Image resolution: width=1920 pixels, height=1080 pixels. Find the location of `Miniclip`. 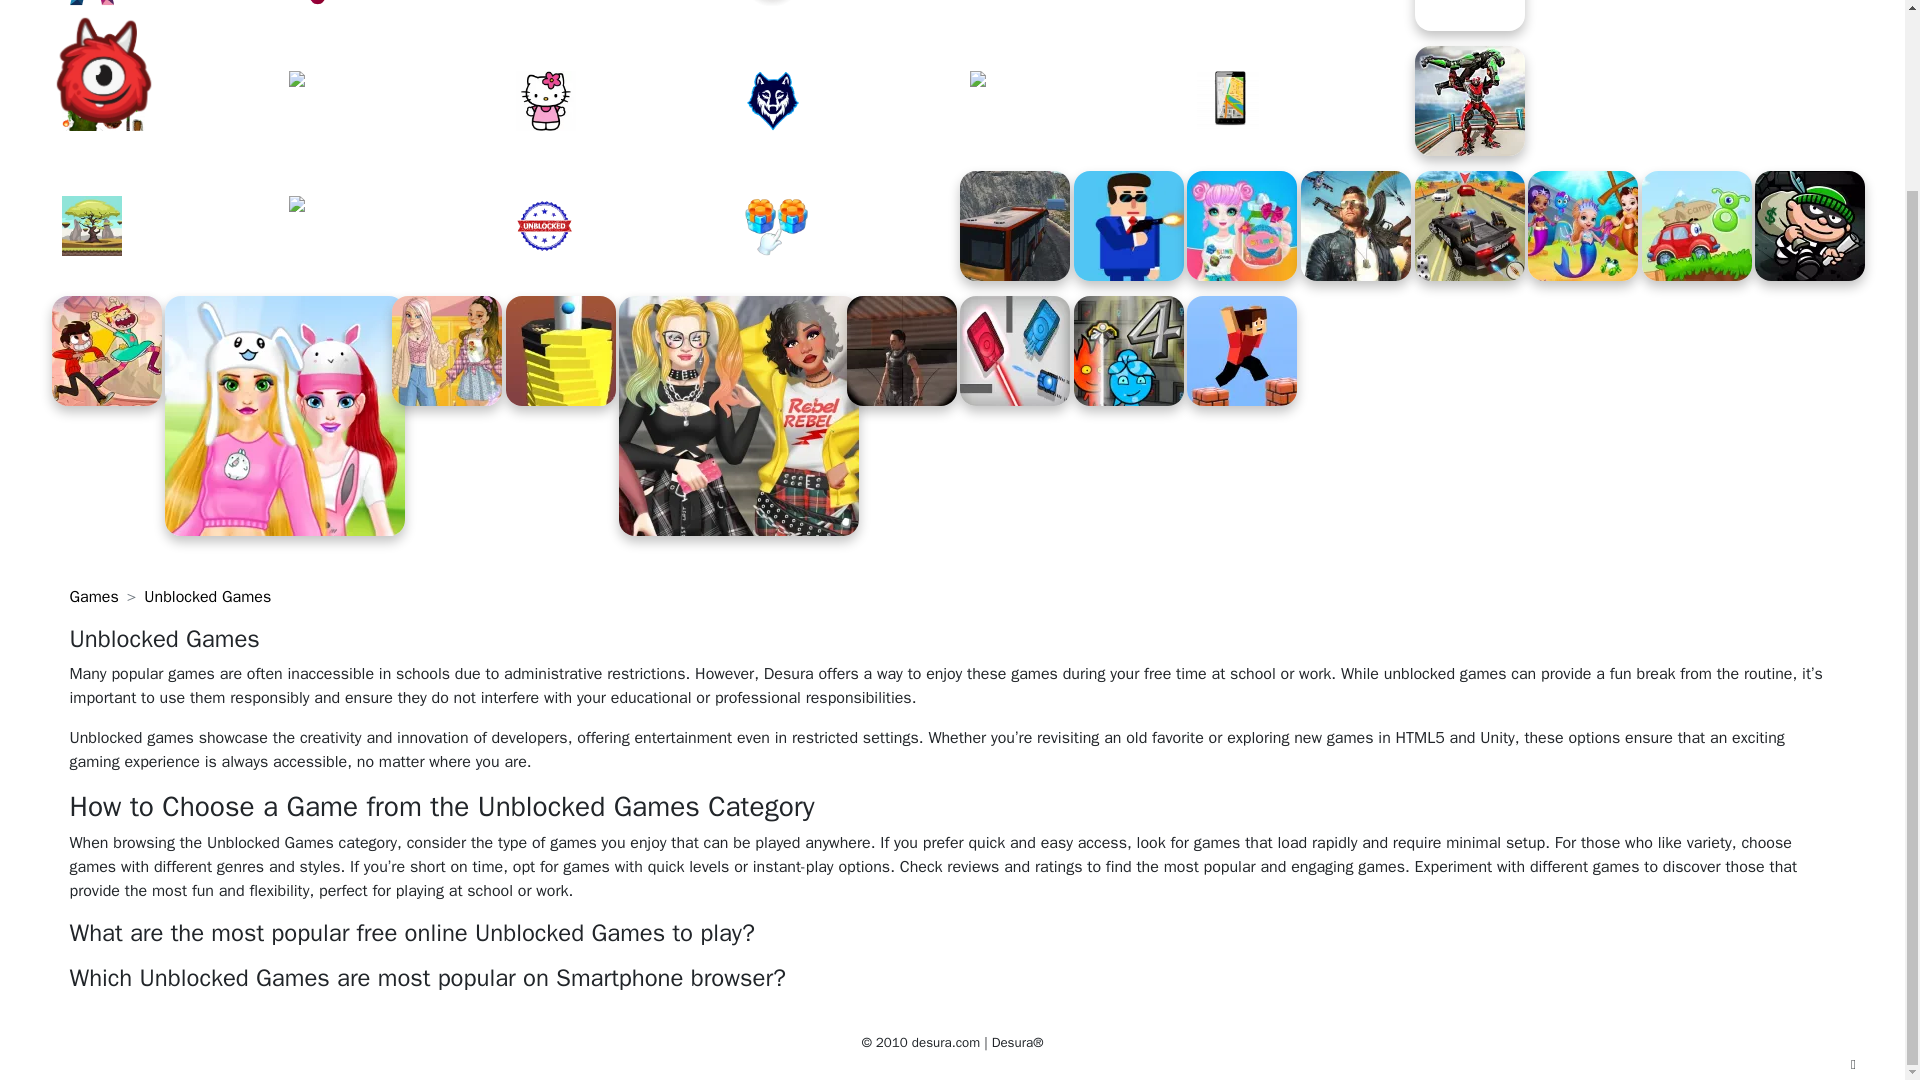

Miniclip is located at coordinates (853, 16).